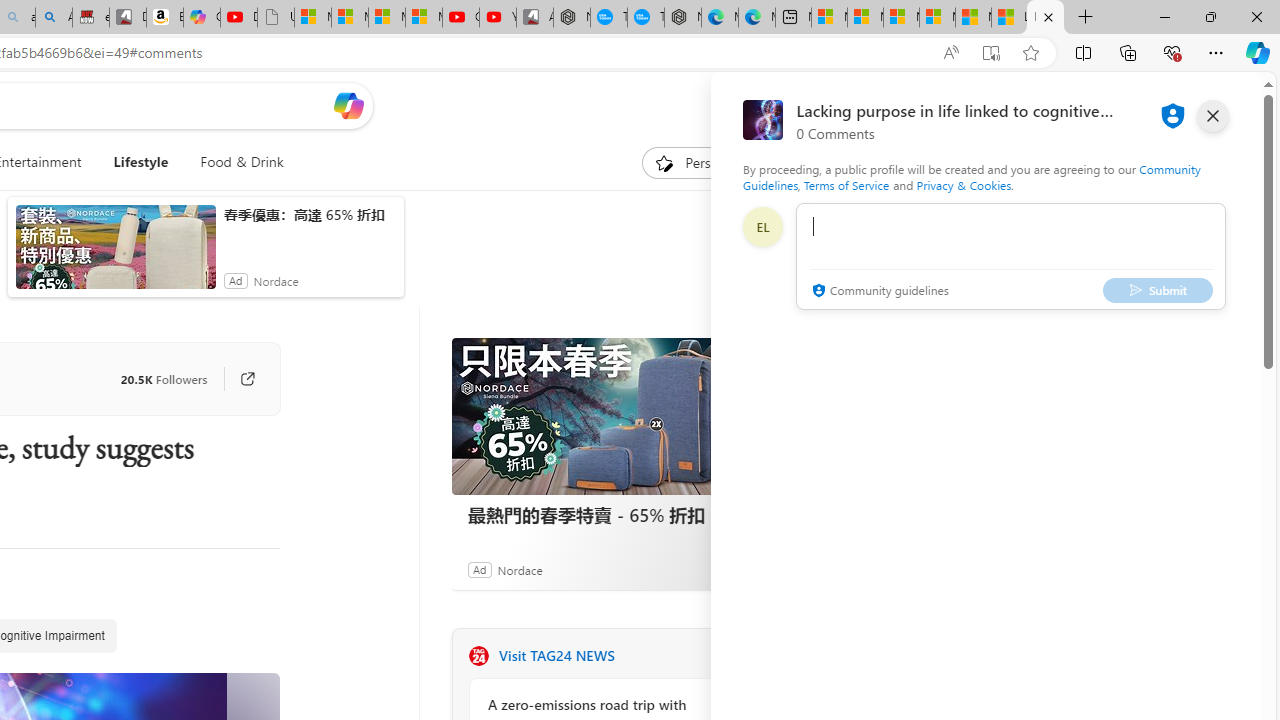 This screenshot has width=1280, height=720. What do you see at coordinates (991, 53) in the screenshot?
I see `Enter Immersive Reader (F9)` at bounding box center [991, 53].